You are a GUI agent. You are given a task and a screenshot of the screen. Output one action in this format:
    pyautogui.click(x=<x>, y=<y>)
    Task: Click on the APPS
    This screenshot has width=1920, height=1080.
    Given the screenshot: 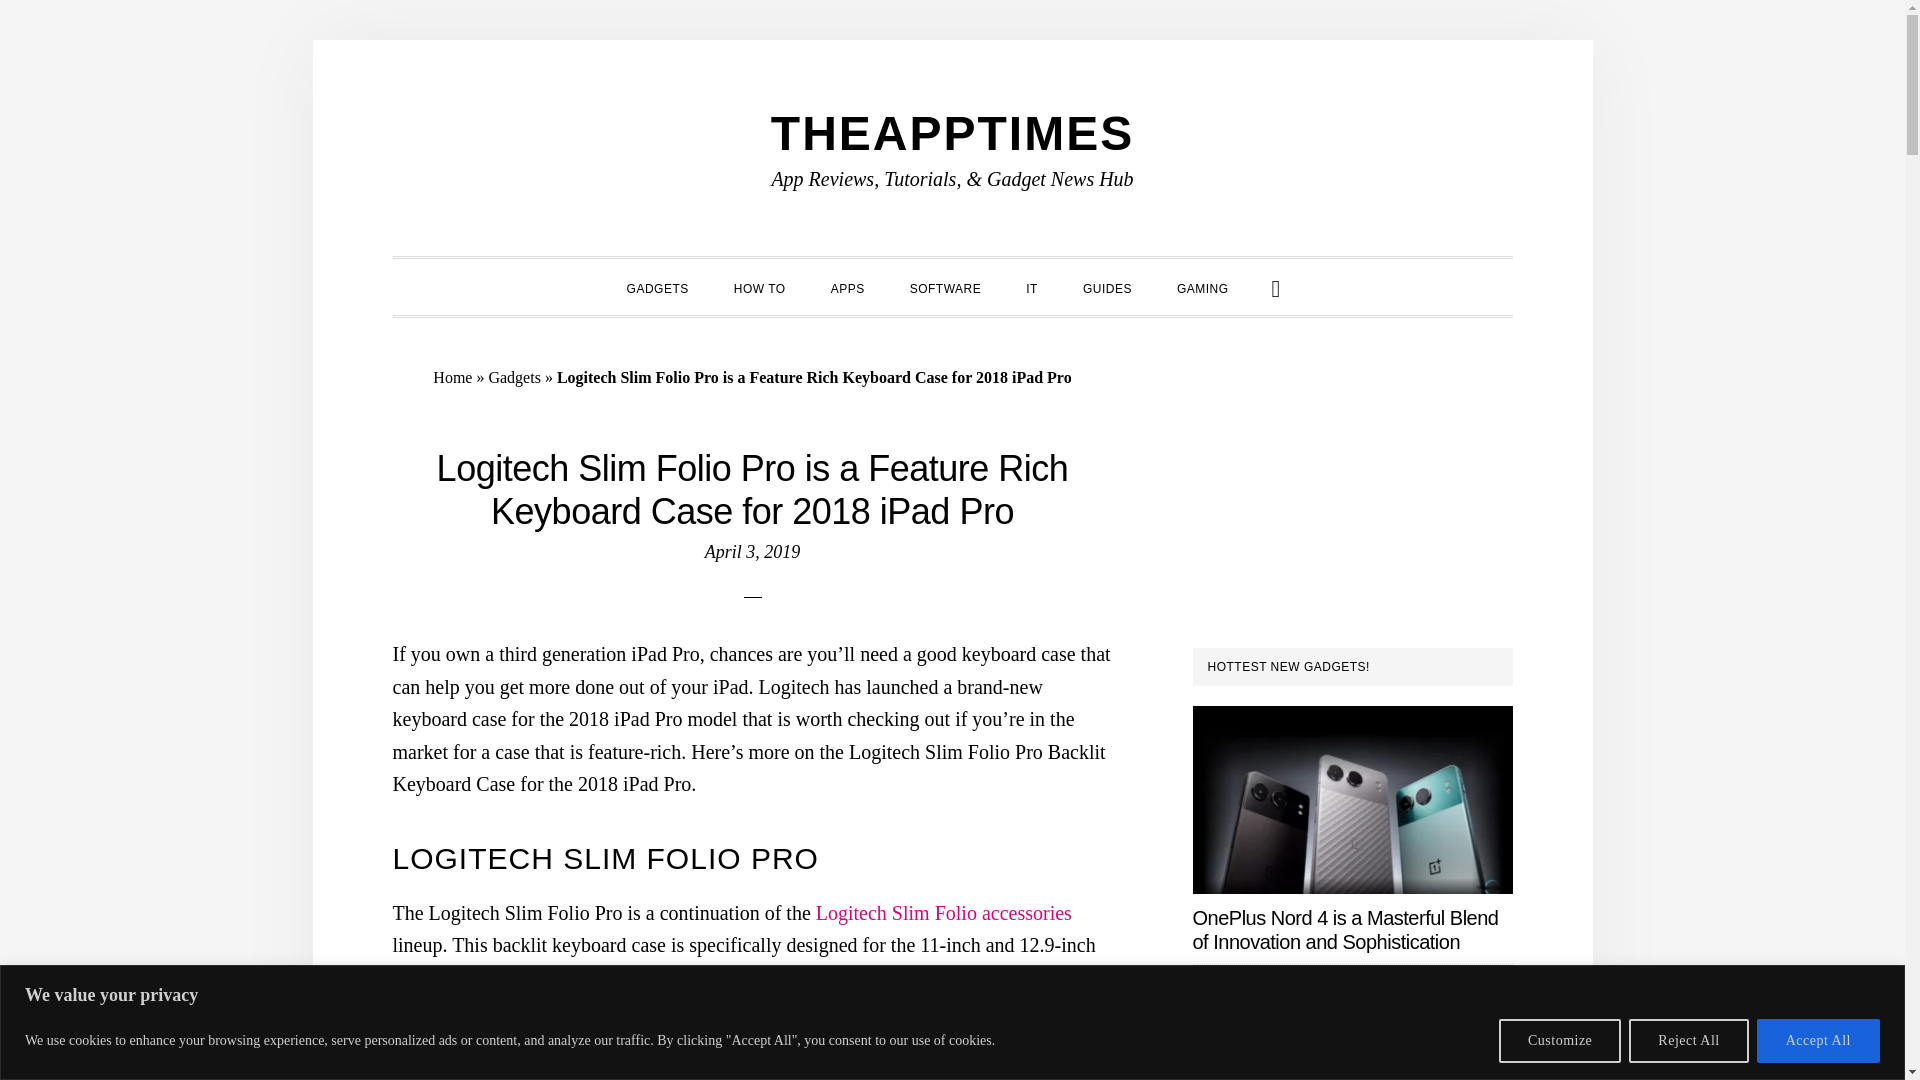 What is the action you would take?
    pyautogui.click(x=848, y=286)
    